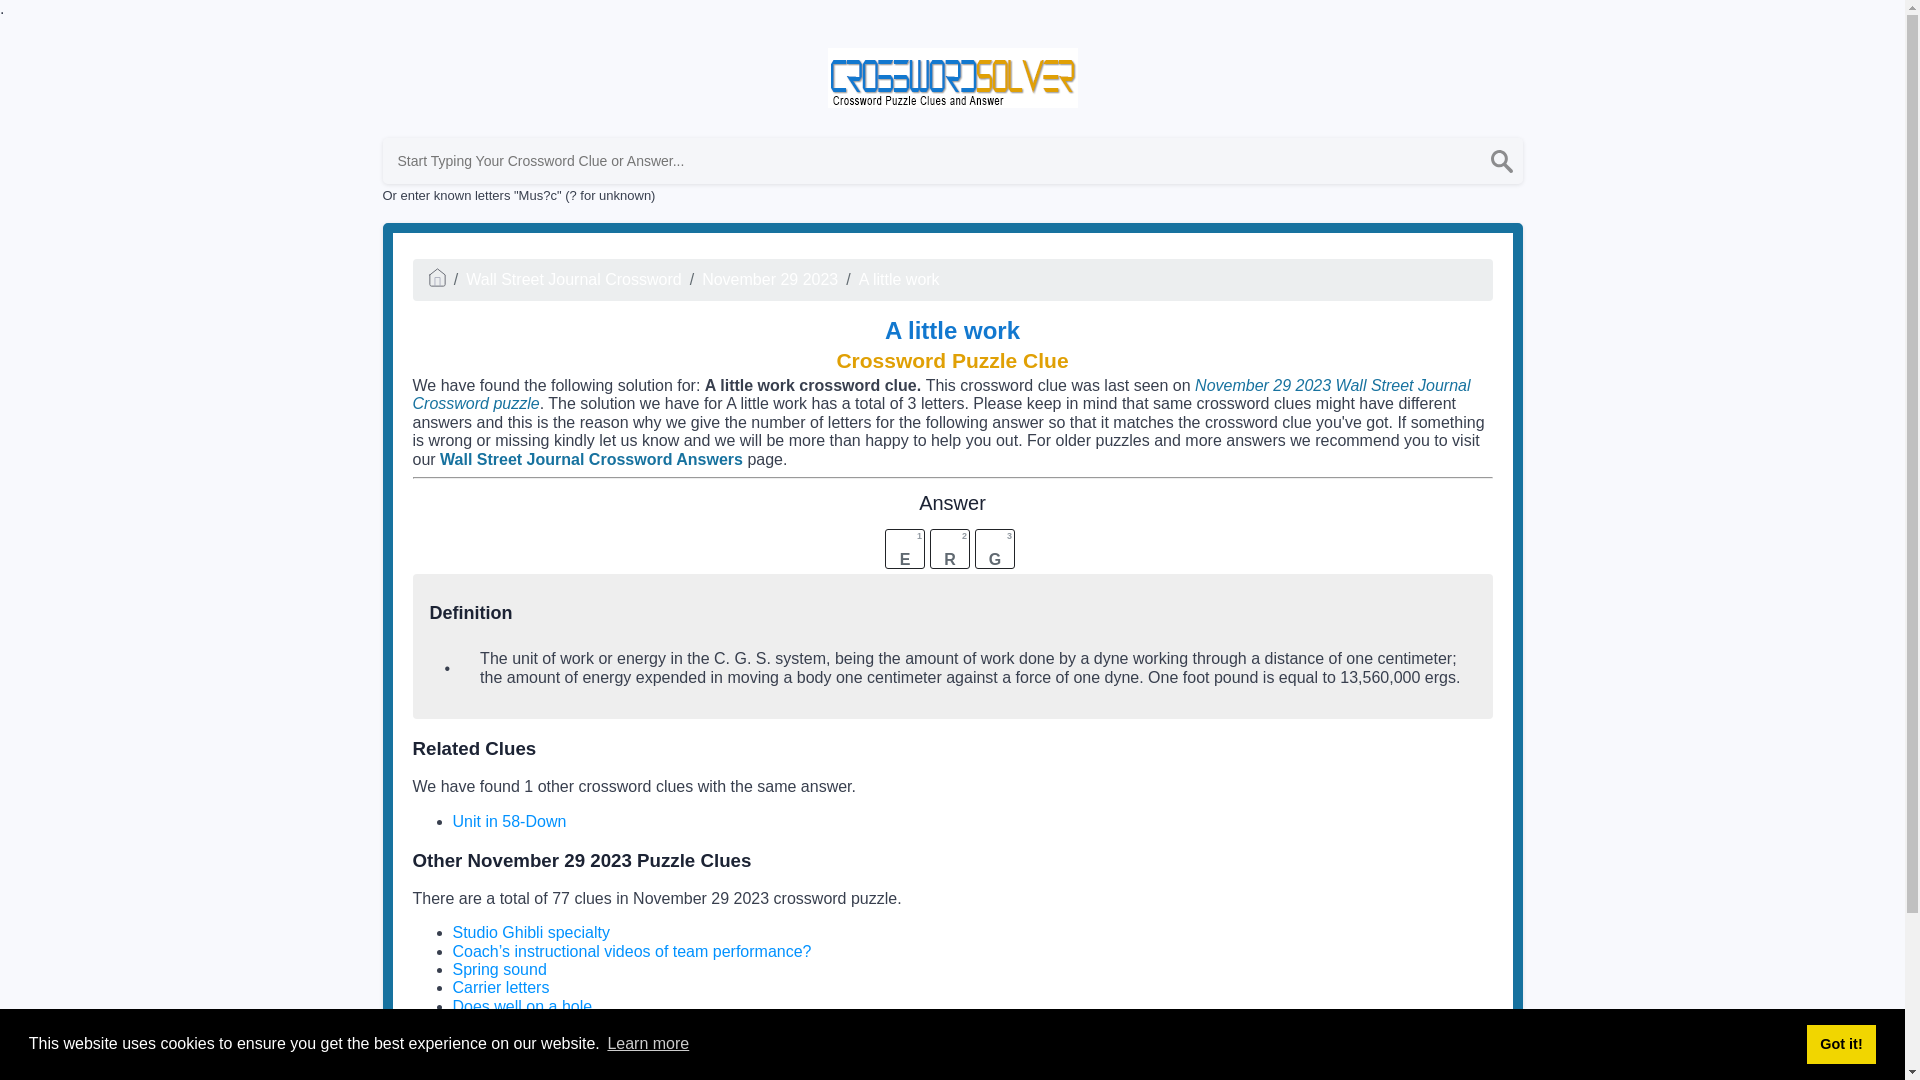 The height and width of the screenshot is (1080, 1920). Describe the element at coordinates (508, 822) in the screenshot. I see `Unit in 58-Down` at that location.